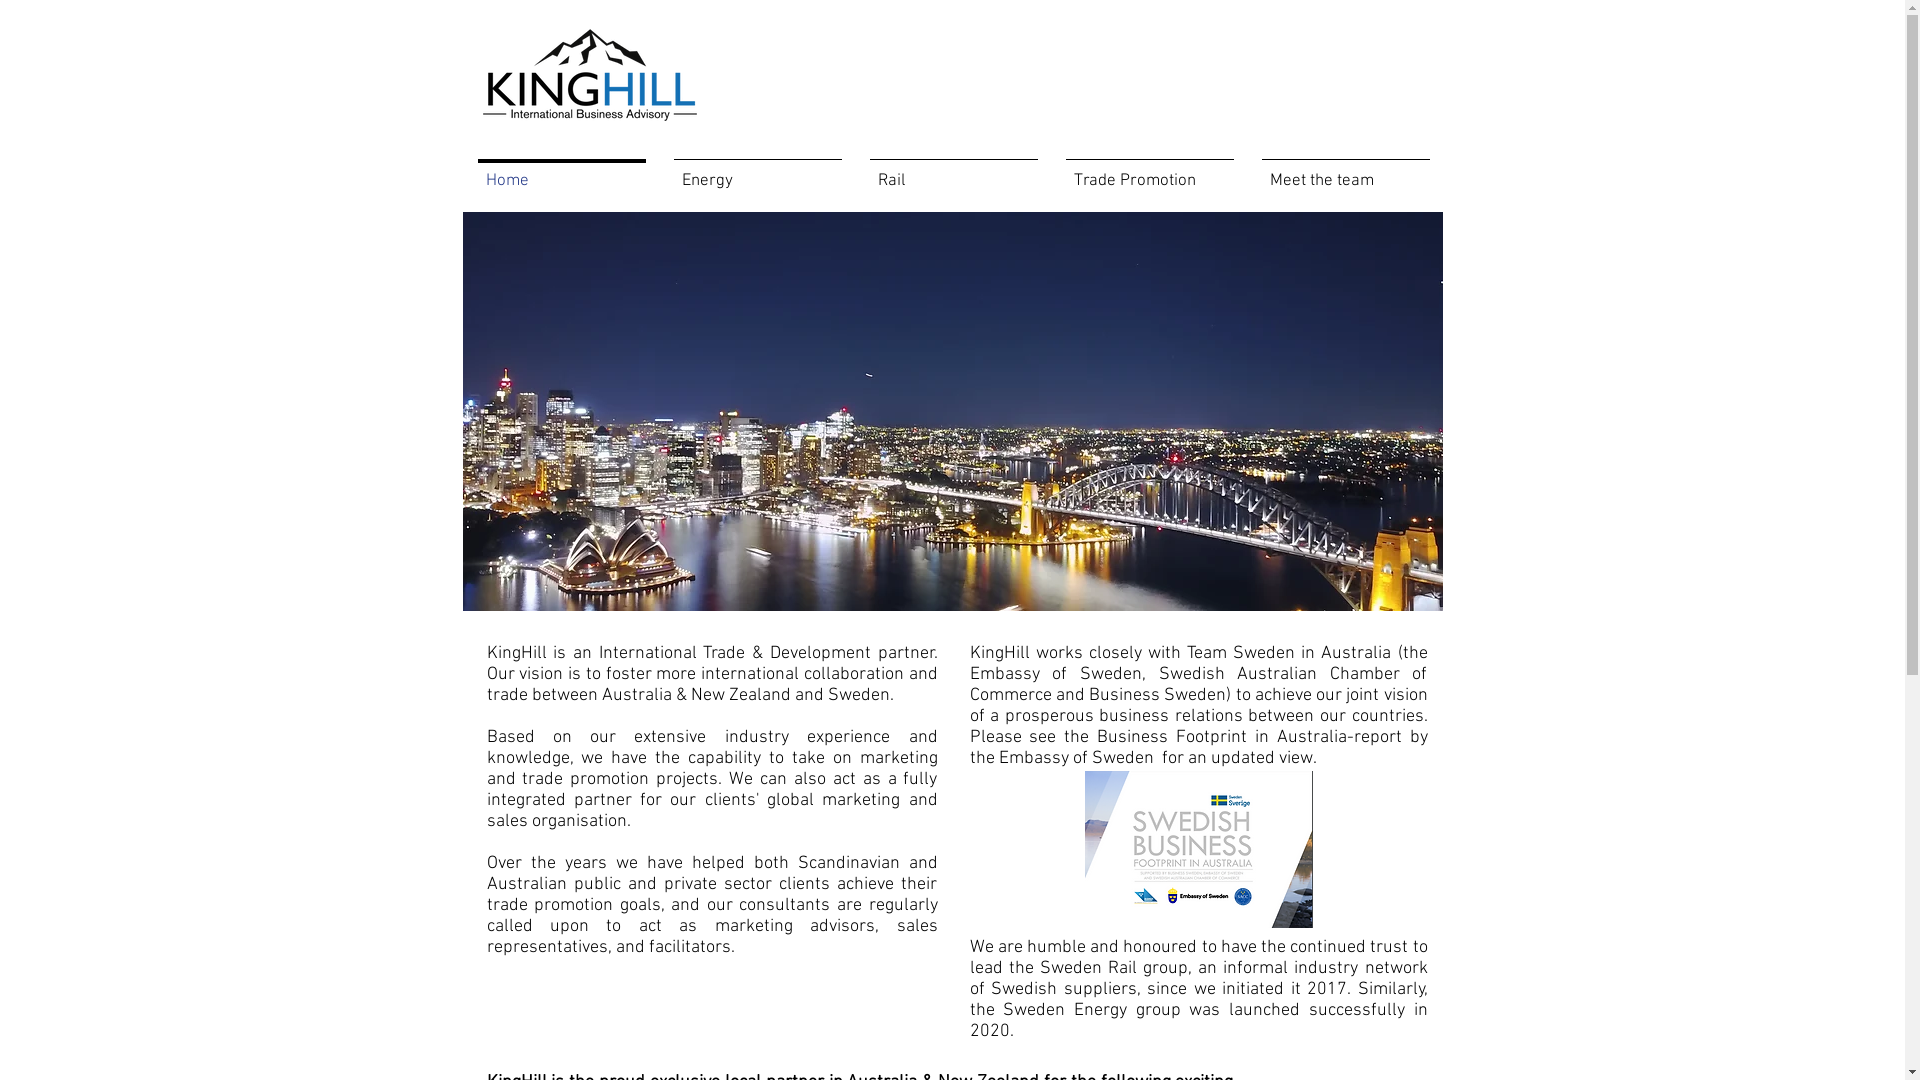 The width and height of the screenshot is (1920, 1080). Describe the element at coordinates (954, 172) in the screenshot. I see `Rail` at that location.